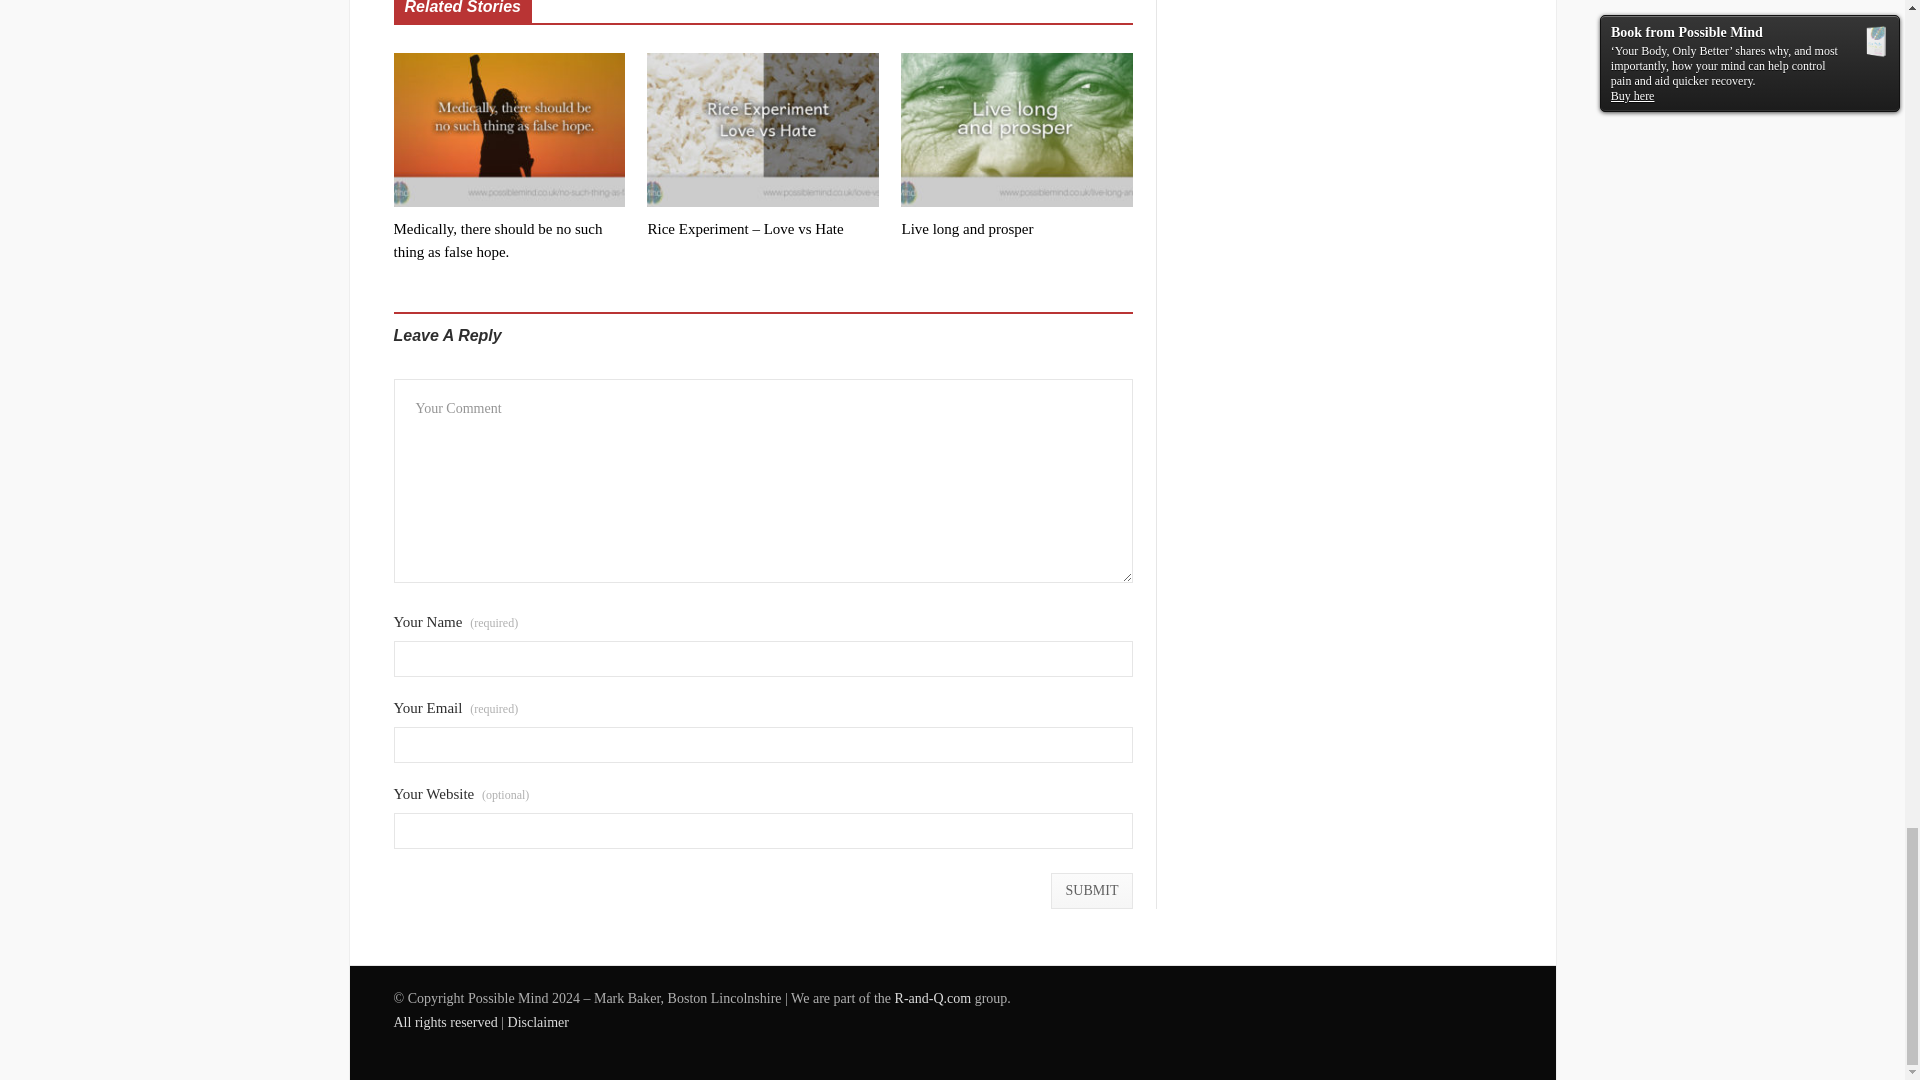 Image resolution: width=1920 pixels, height=1080 pixels. I want to click on Submit, so click(1092, 890).